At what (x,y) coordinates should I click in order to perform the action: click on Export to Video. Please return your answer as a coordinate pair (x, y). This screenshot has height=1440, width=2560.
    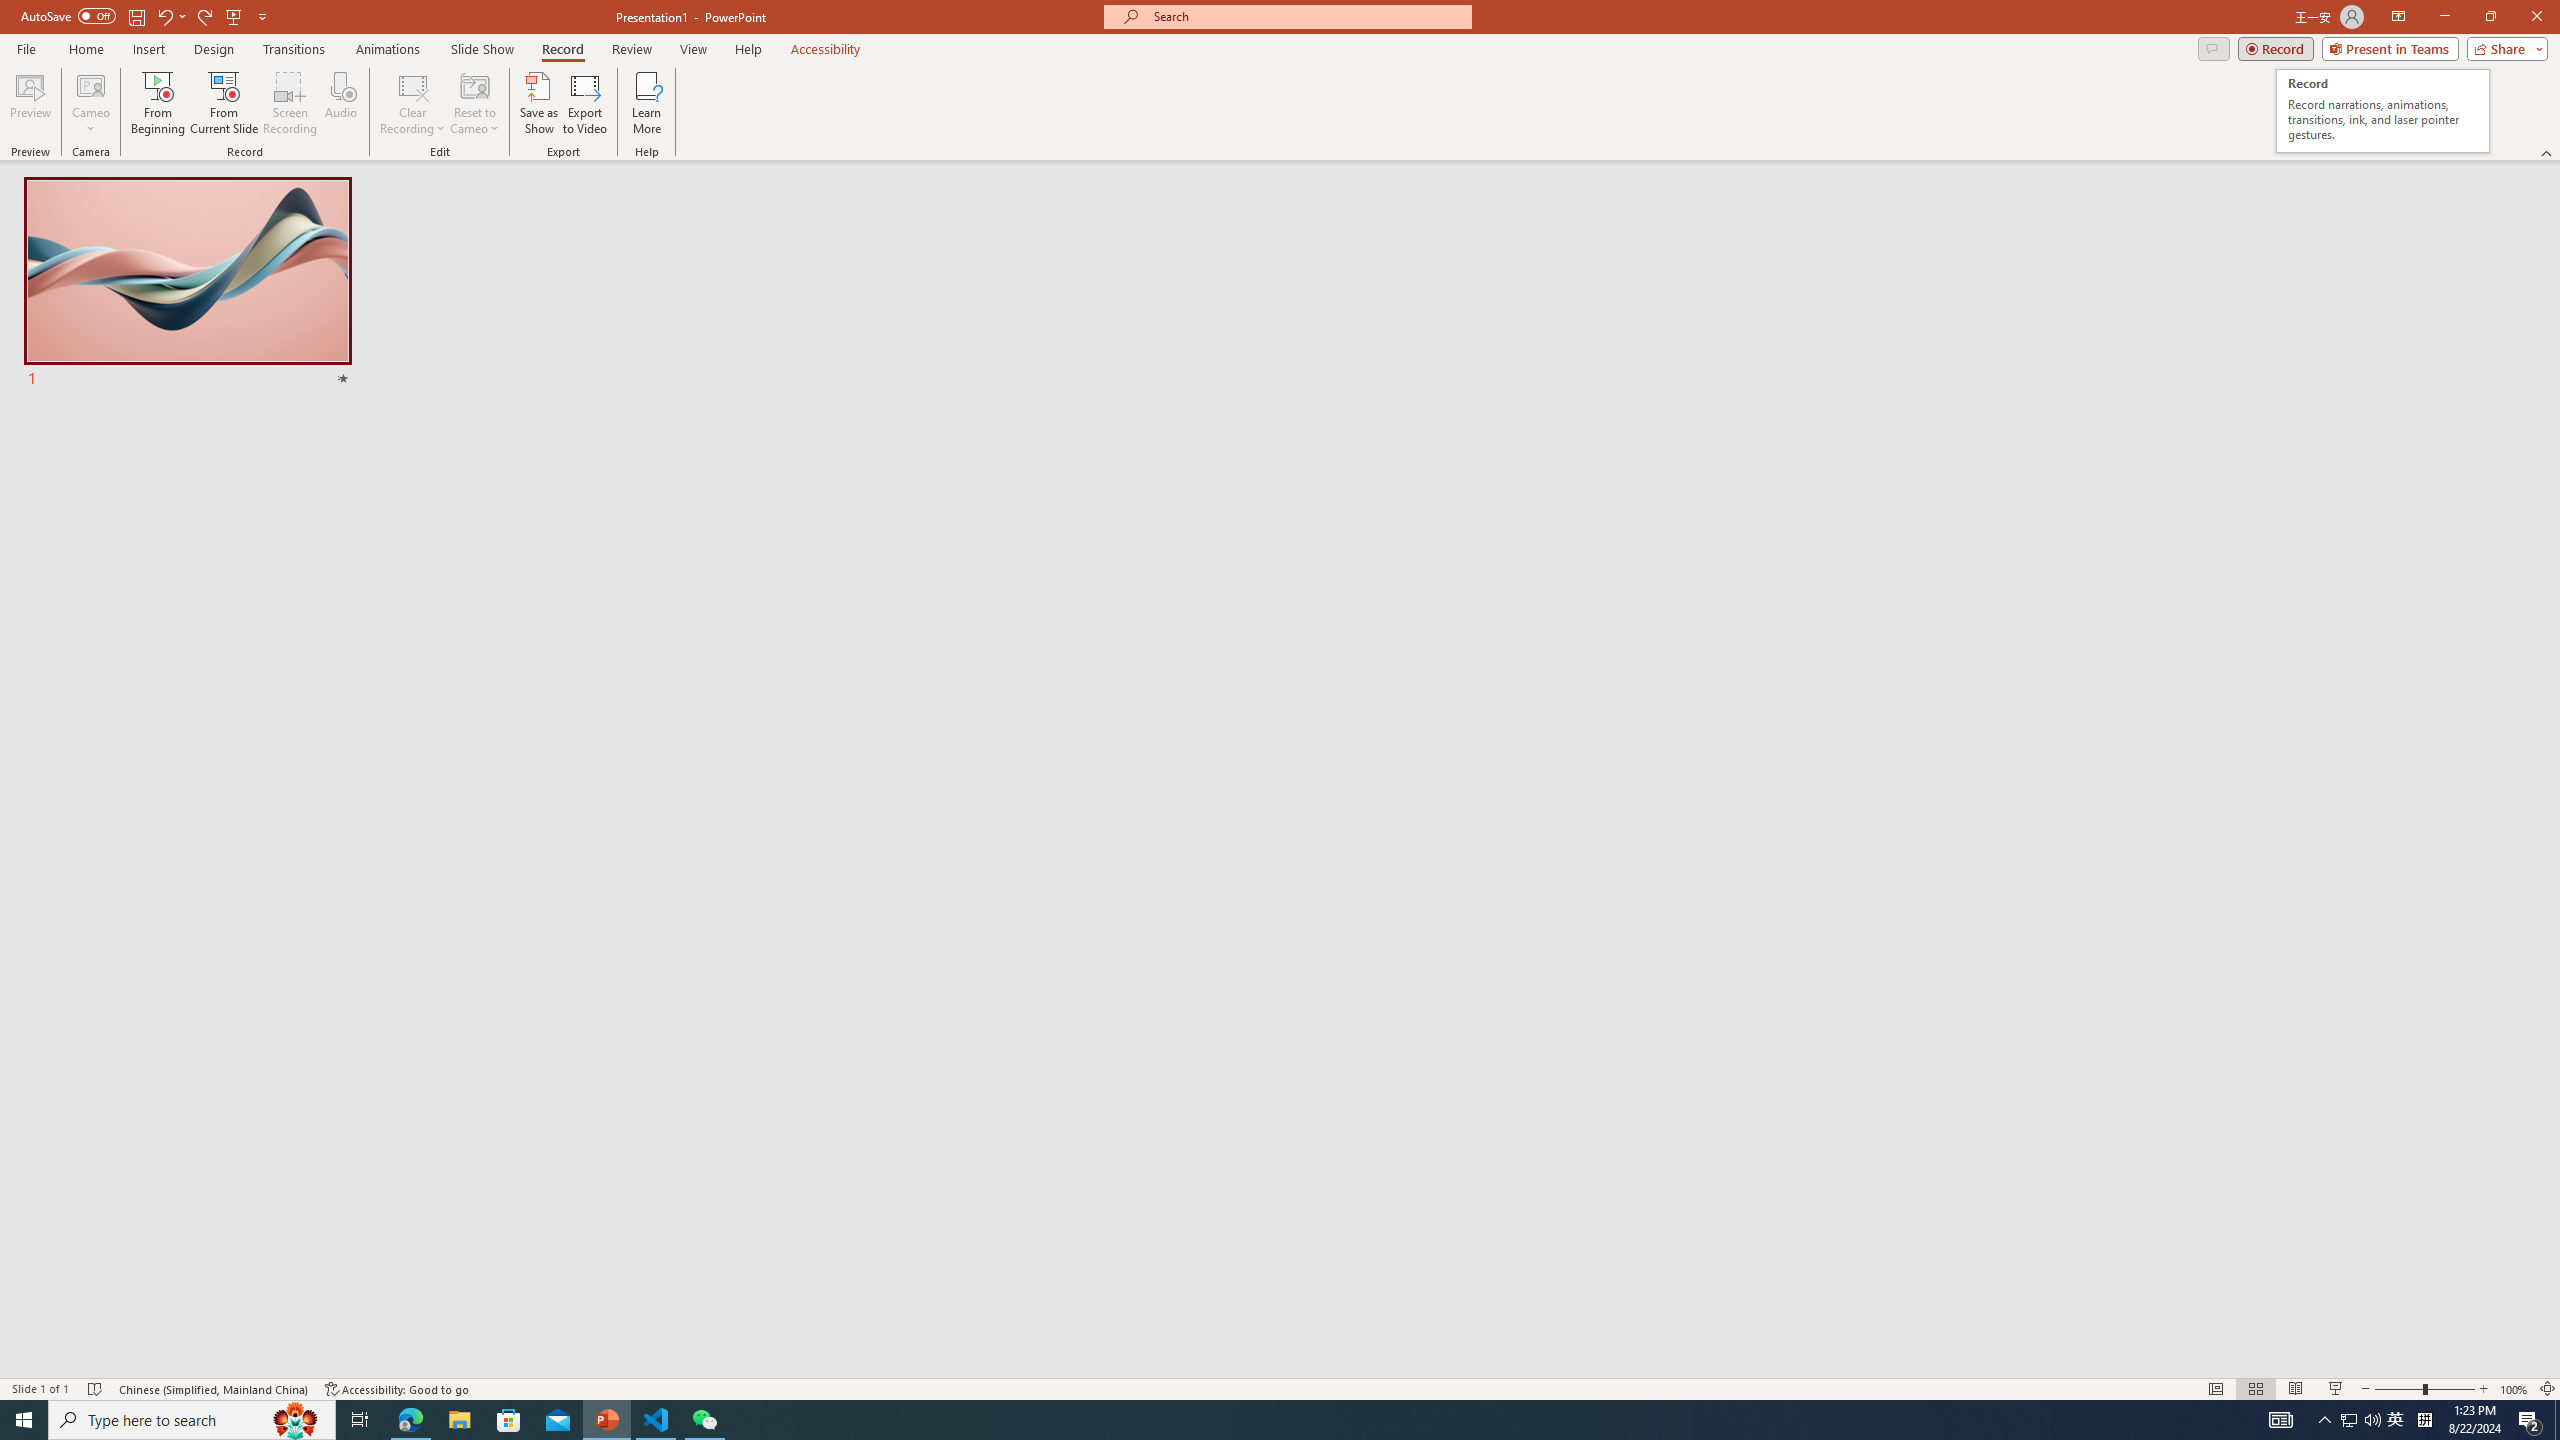
    Looking at the image, I should click on (584, 103).